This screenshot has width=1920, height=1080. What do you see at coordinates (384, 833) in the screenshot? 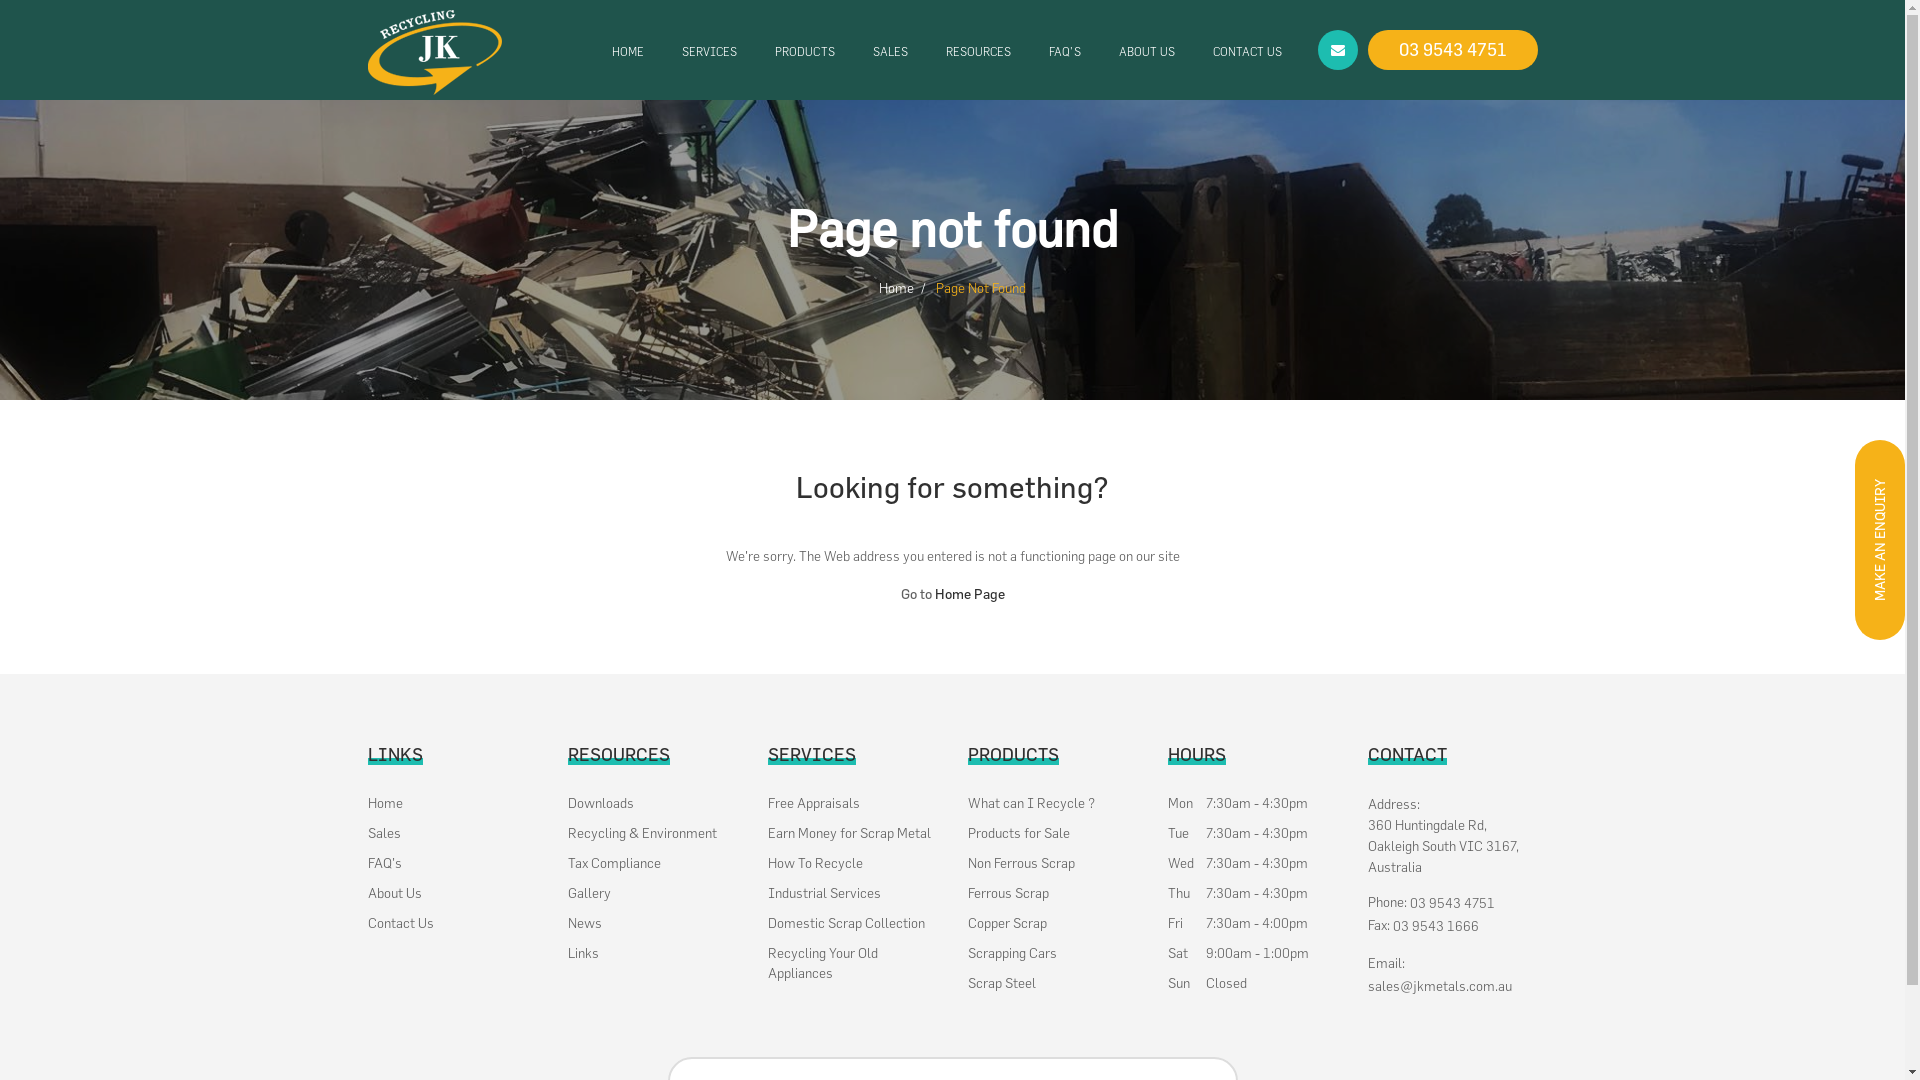
I see `Sales` at bounding box center [384, 833].